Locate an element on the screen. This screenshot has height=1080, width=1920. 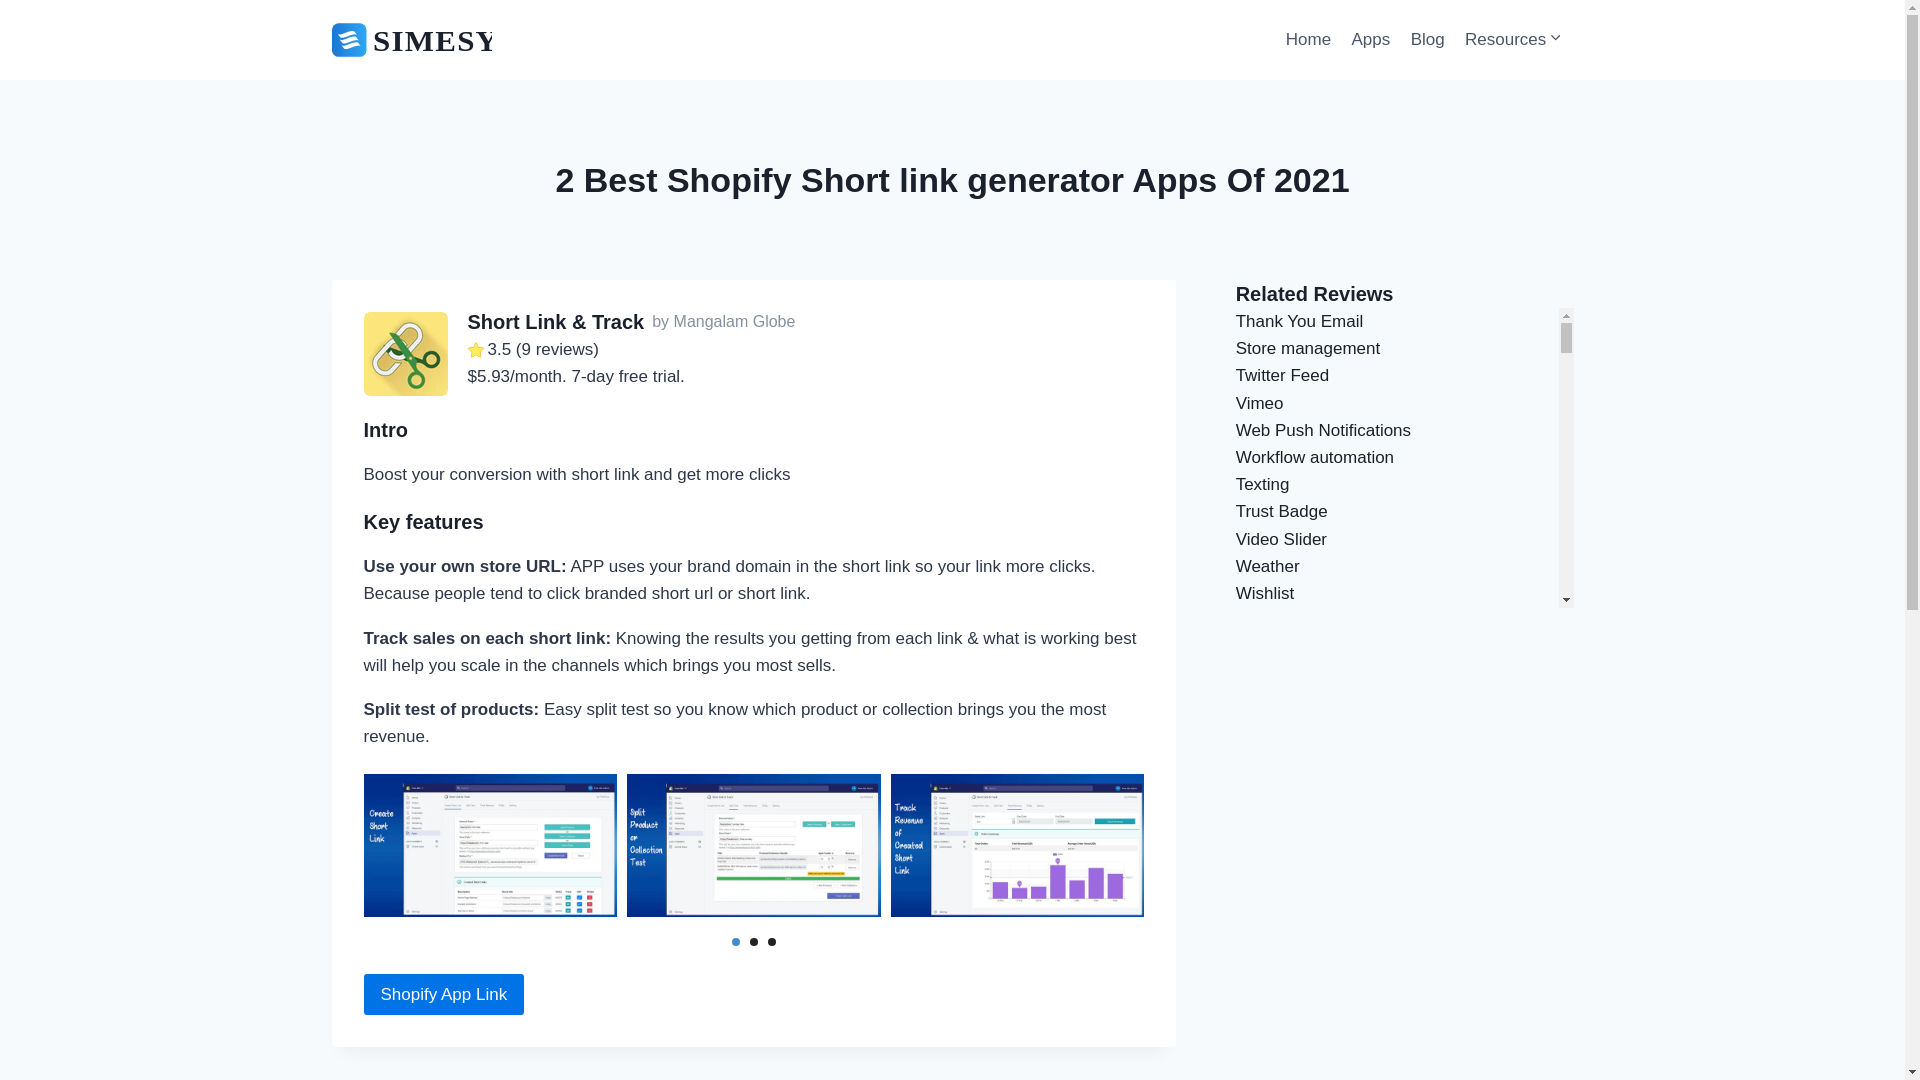
1 is located at coordinates (735, 942).